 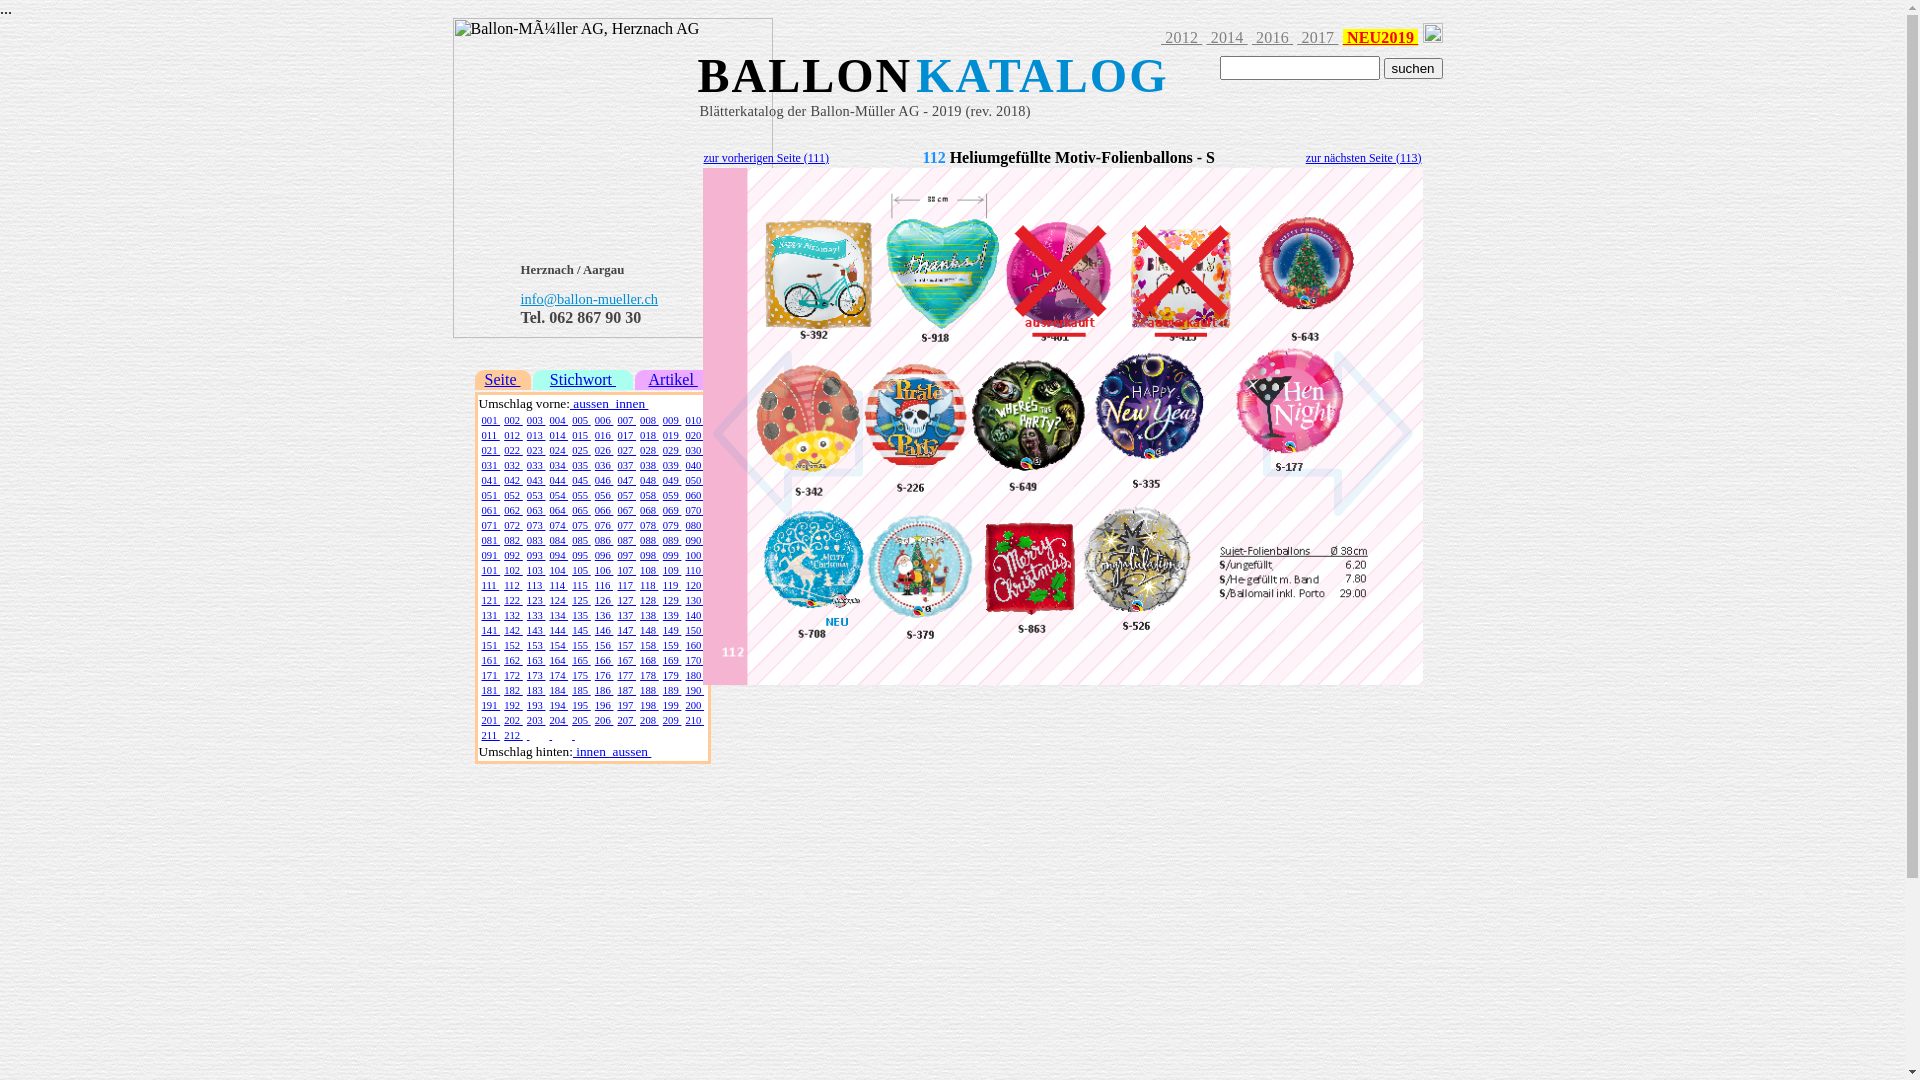 What do you see at coordinates (528, 736) in the screenshot?
I see ` ` at bounding box center [528, 736].